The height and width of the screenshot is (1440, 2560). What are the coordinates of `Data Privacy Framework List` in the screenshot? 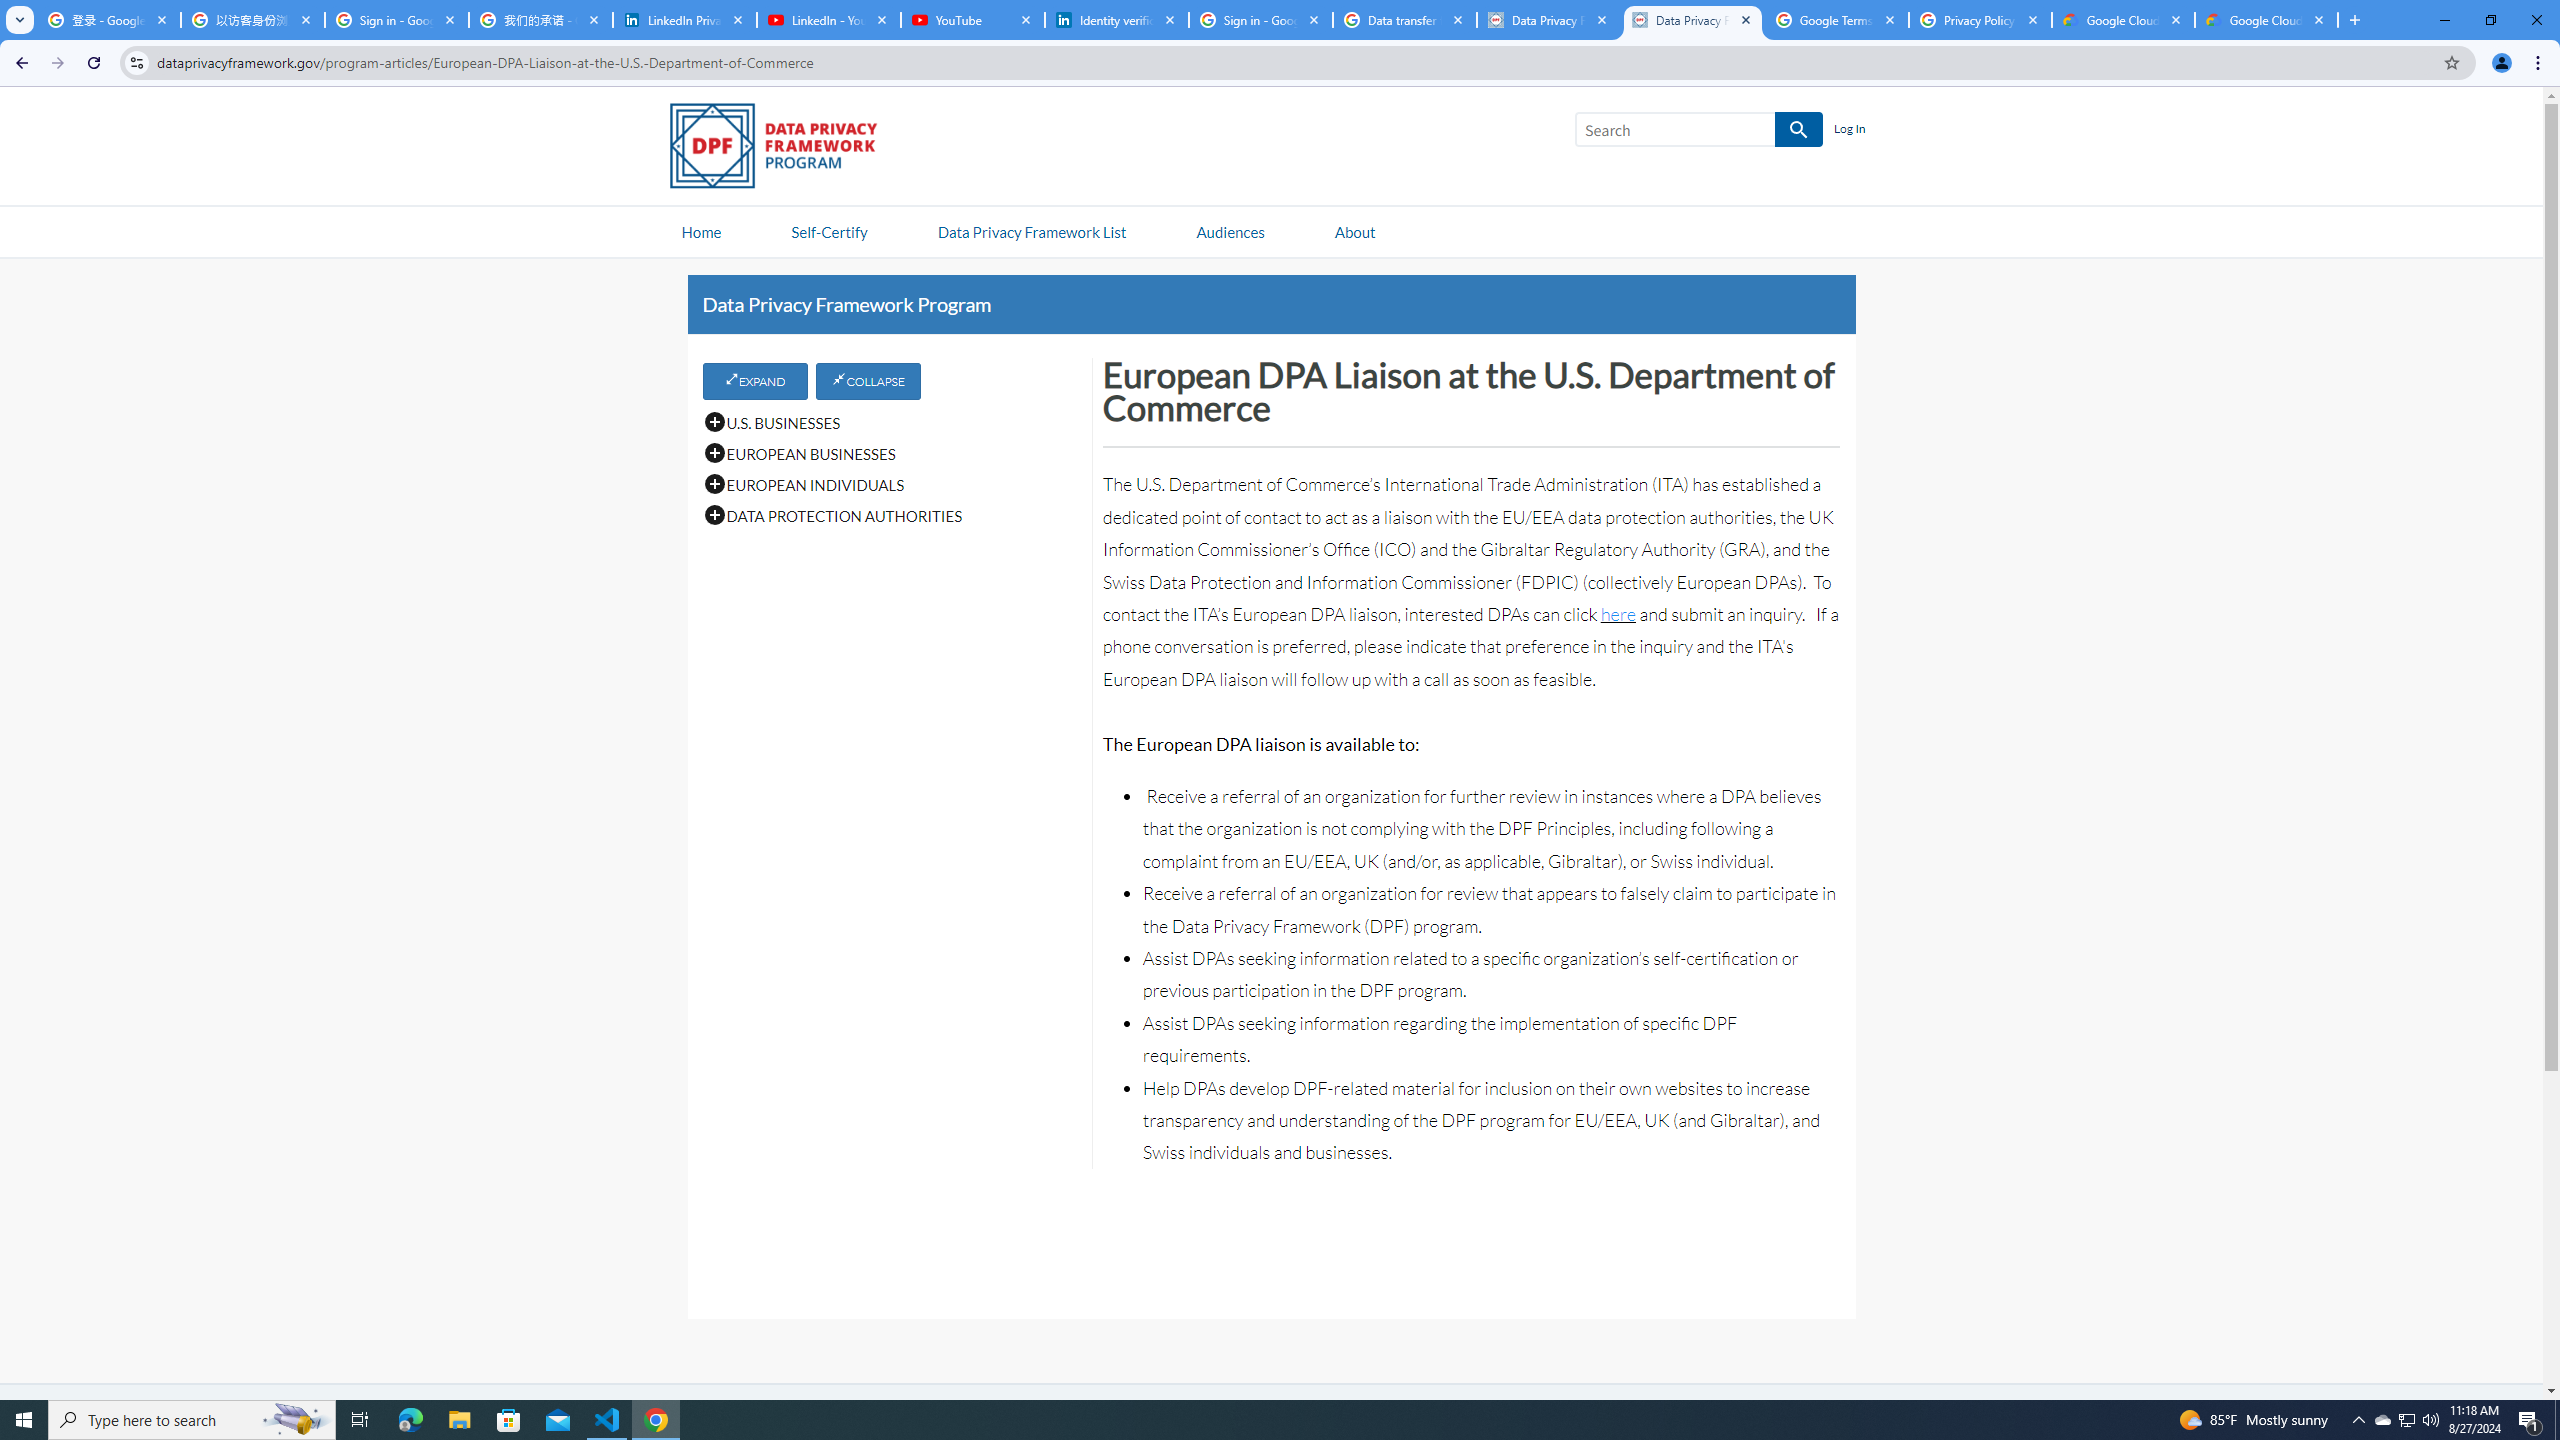 It's located at (1031, 230).